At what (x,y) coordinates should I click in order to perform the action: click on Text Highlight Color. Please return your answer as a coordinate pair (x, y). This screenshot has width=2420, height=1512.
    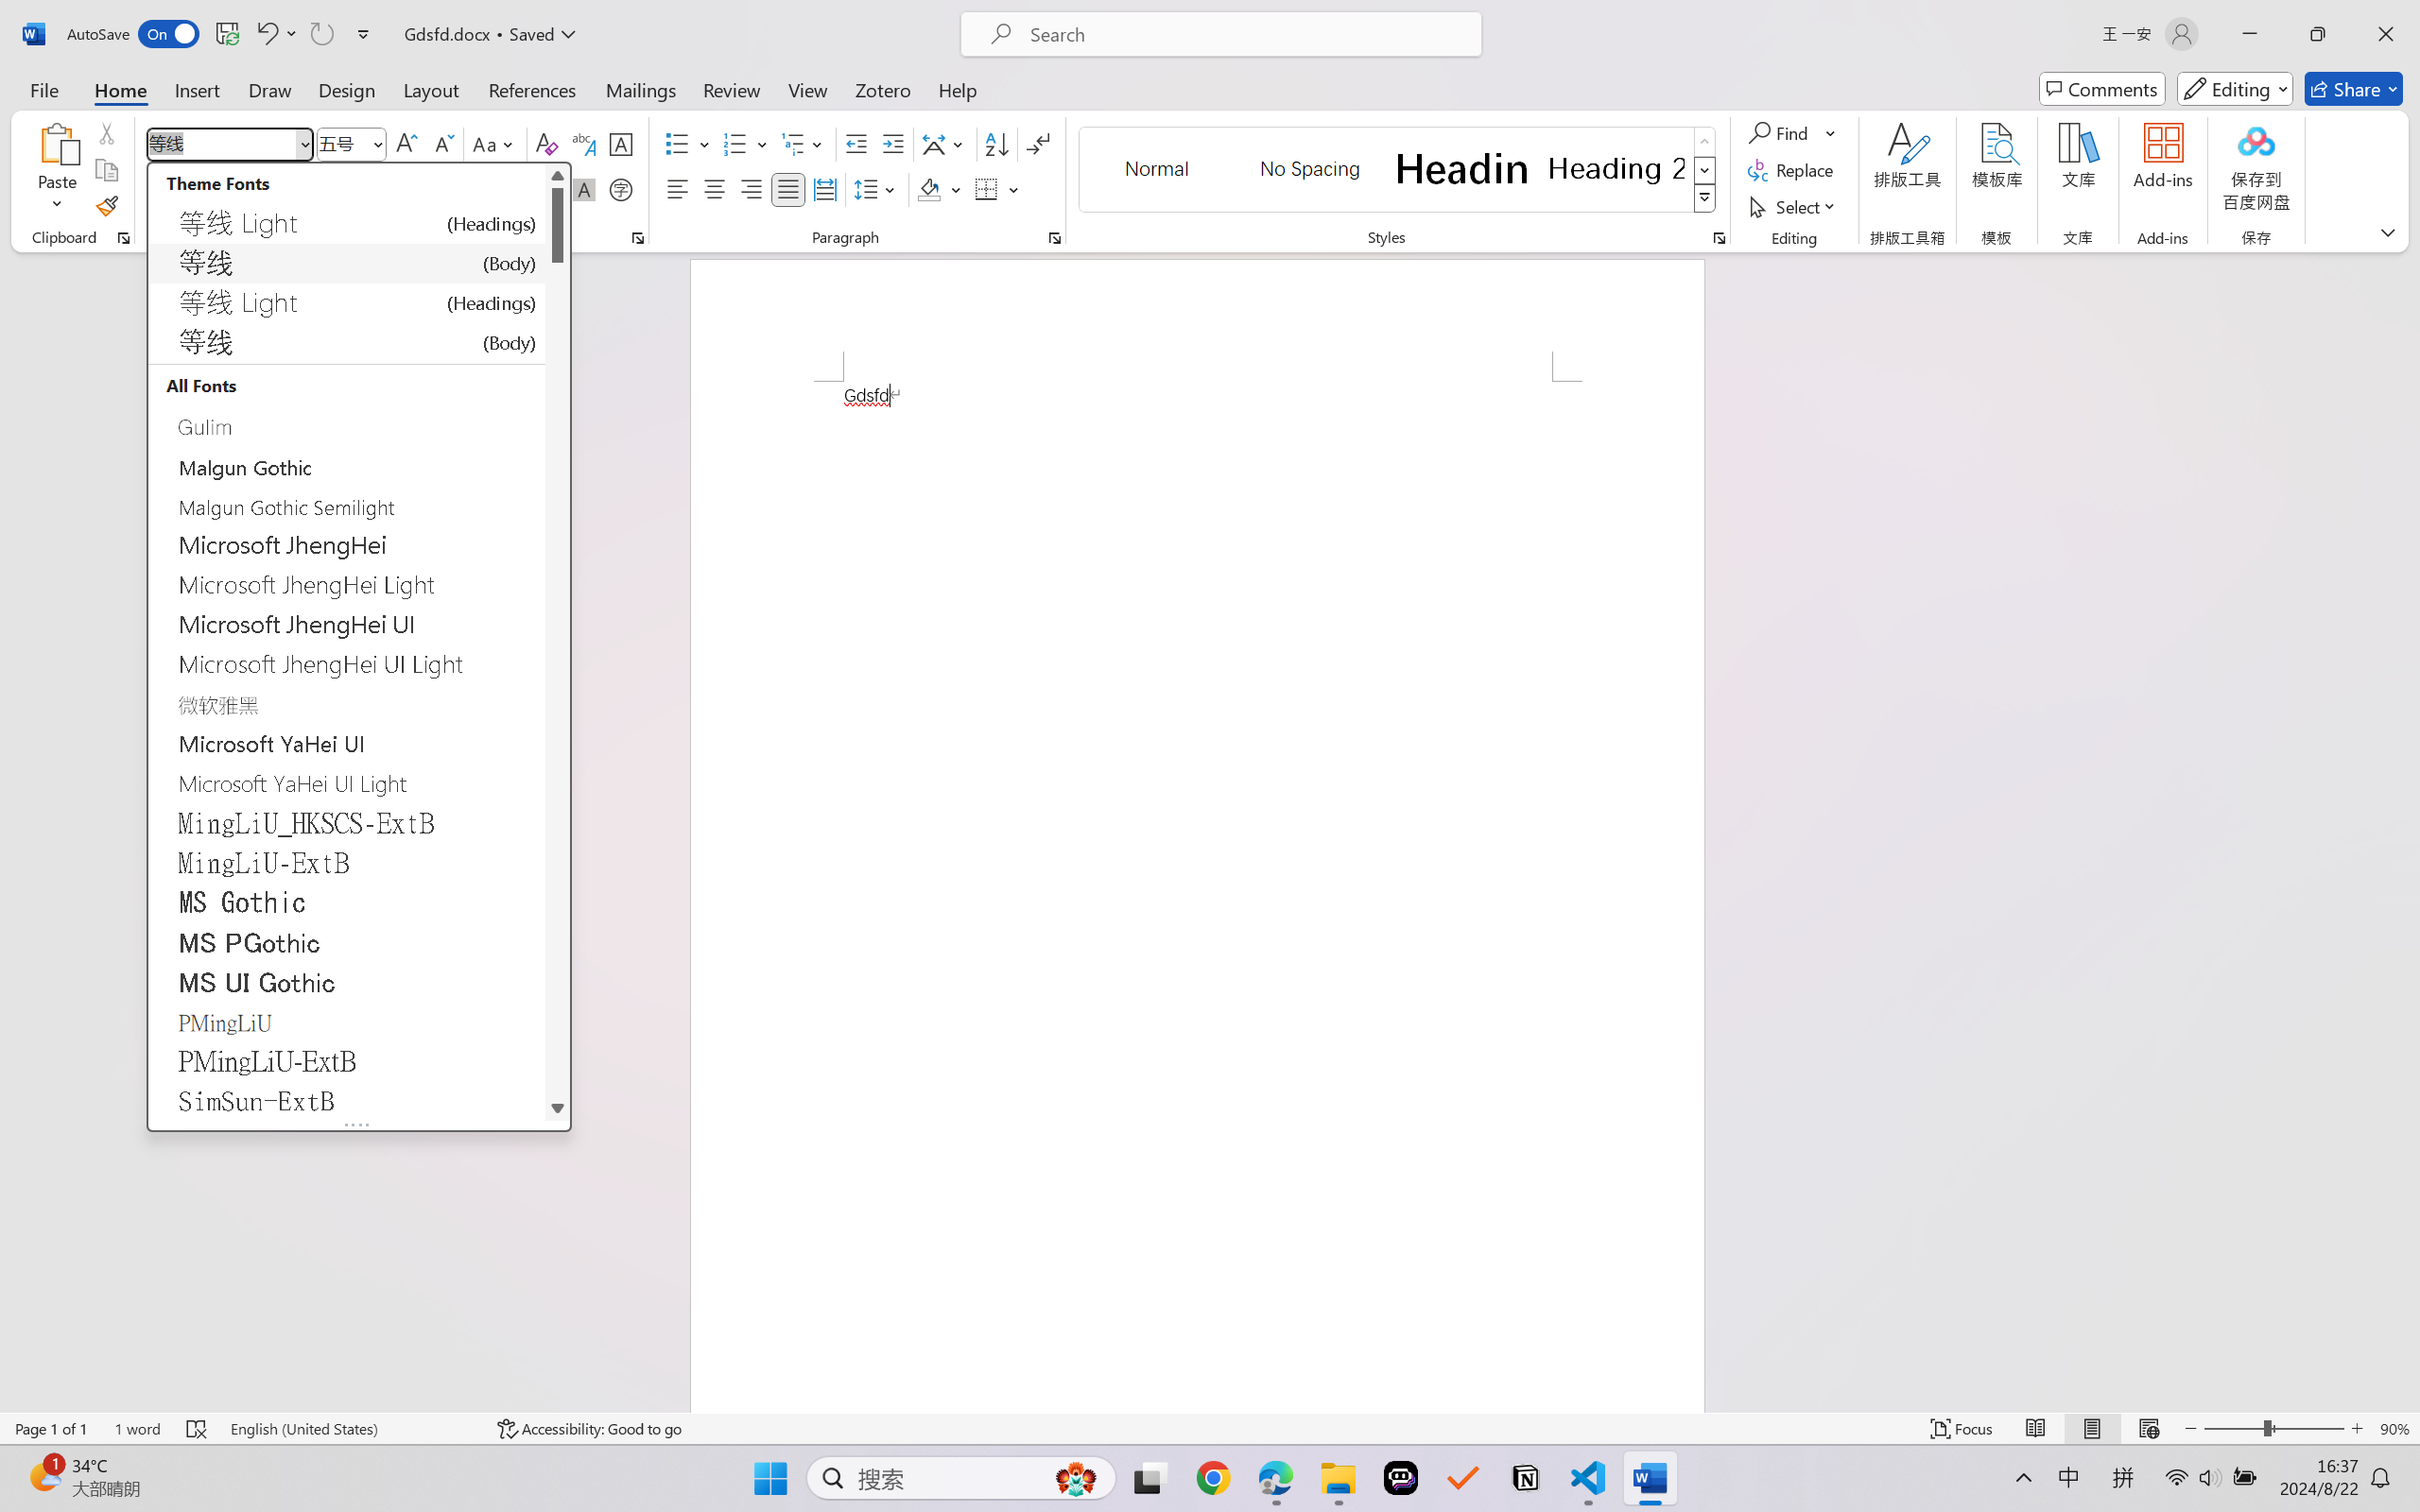
    Looking at the image, I should click on (478, 189).